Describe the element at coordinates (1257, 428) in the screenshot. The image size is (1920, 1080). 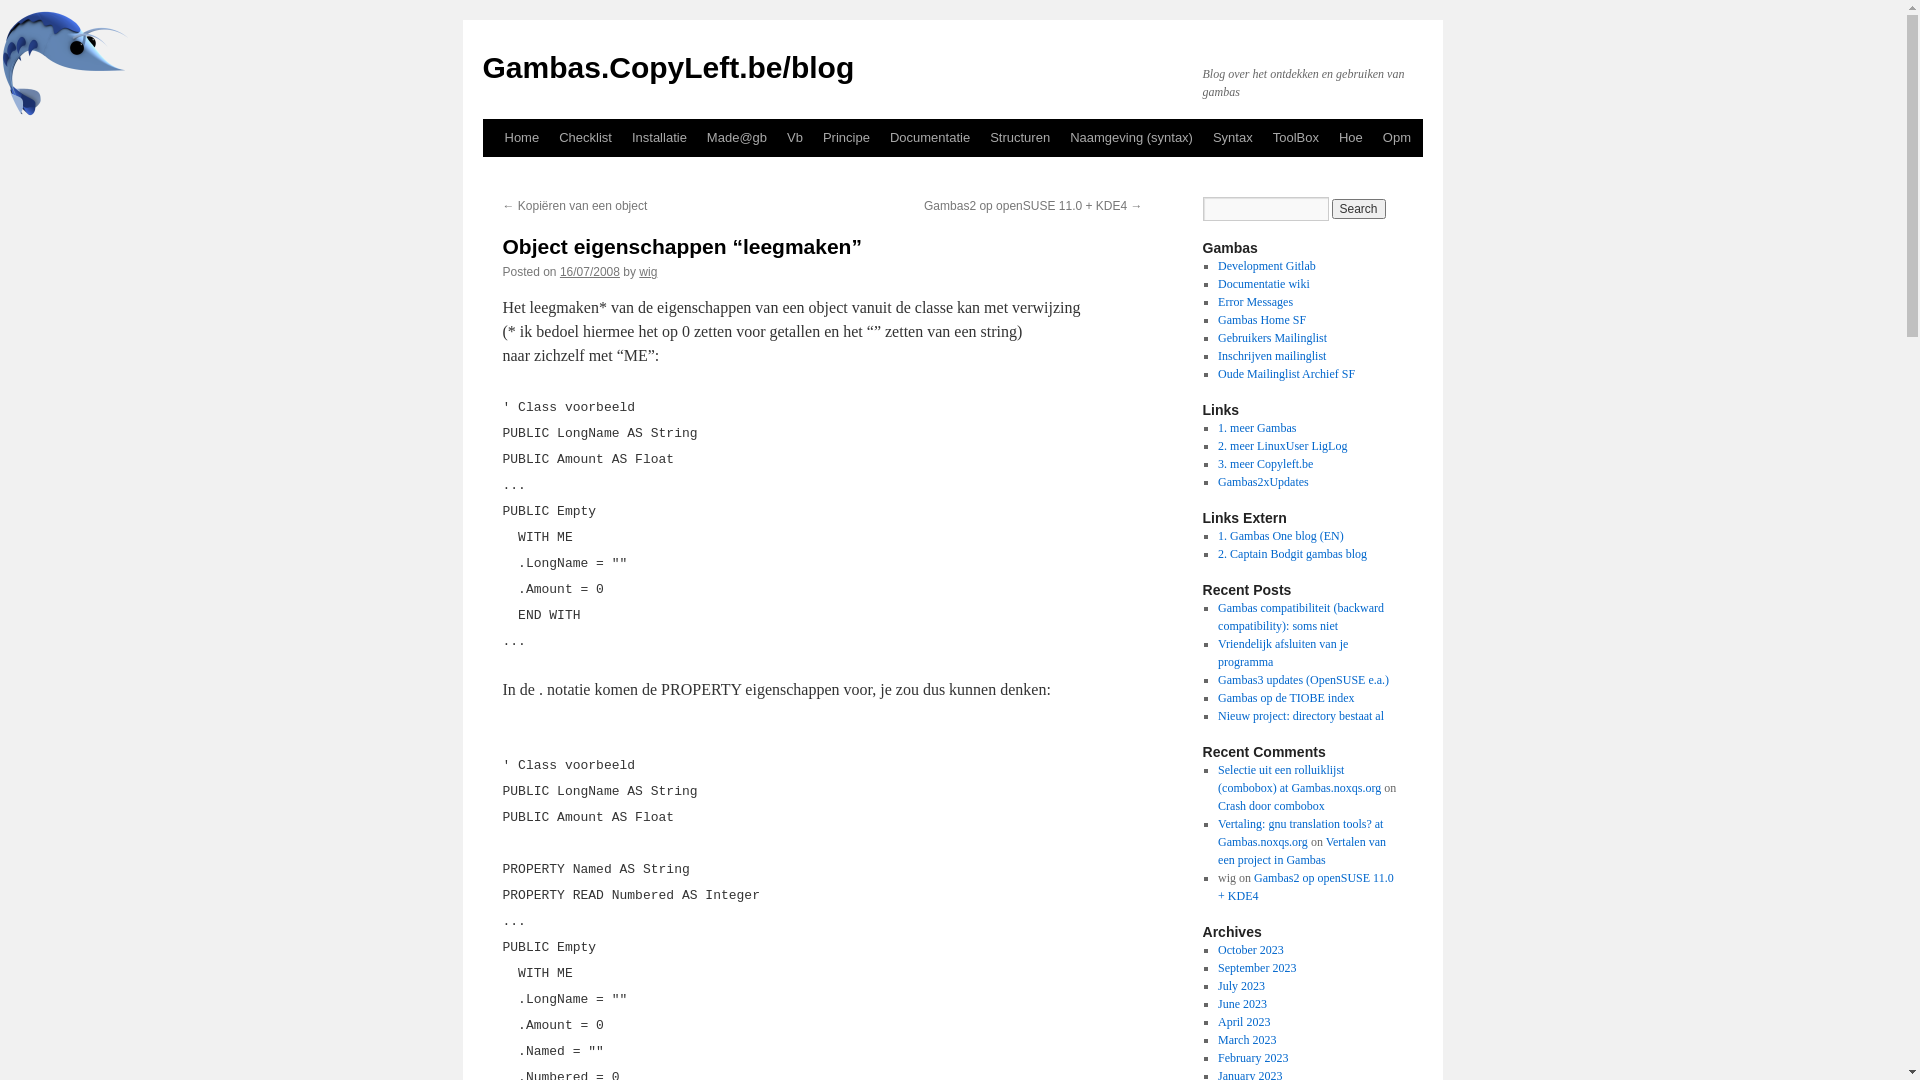
I see `1. meer Gambas` at that location.